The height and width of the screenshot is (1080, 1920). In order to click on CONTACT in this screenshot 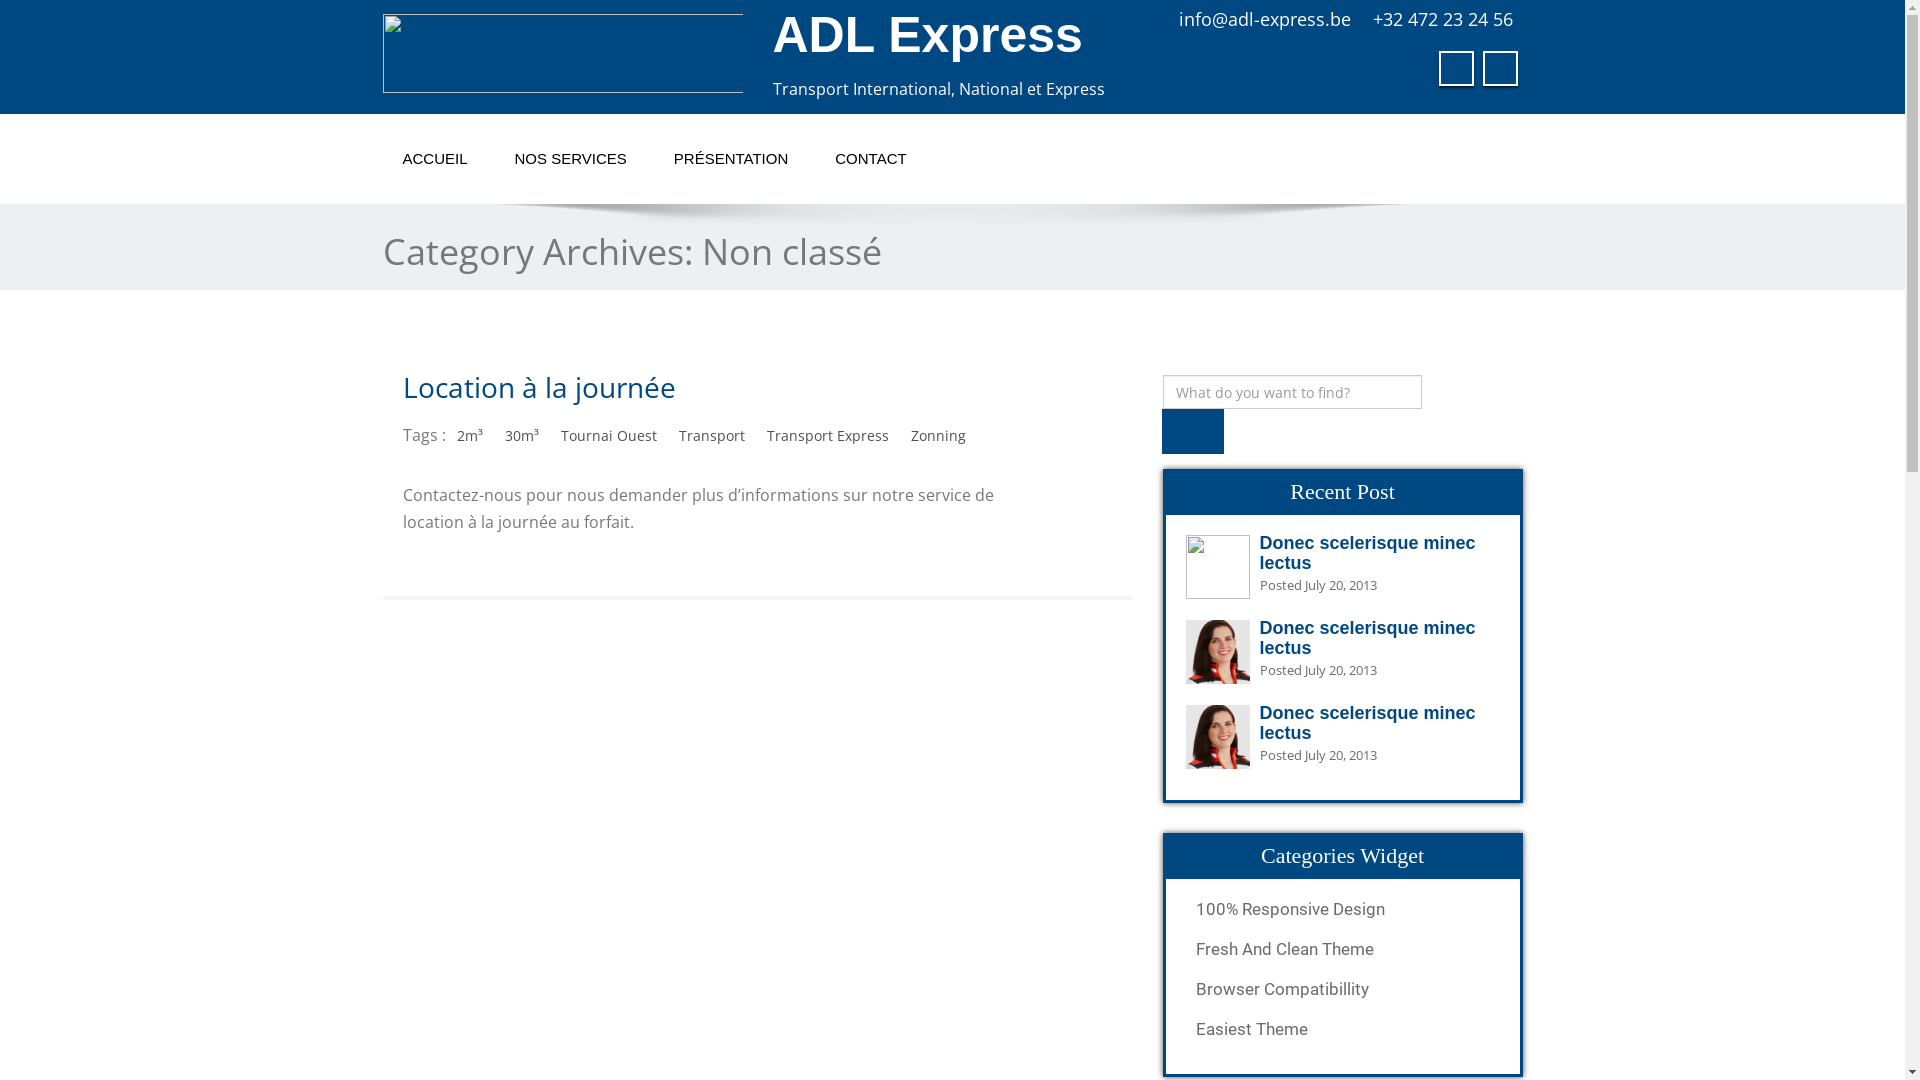, I will do `click(870, 159)`.